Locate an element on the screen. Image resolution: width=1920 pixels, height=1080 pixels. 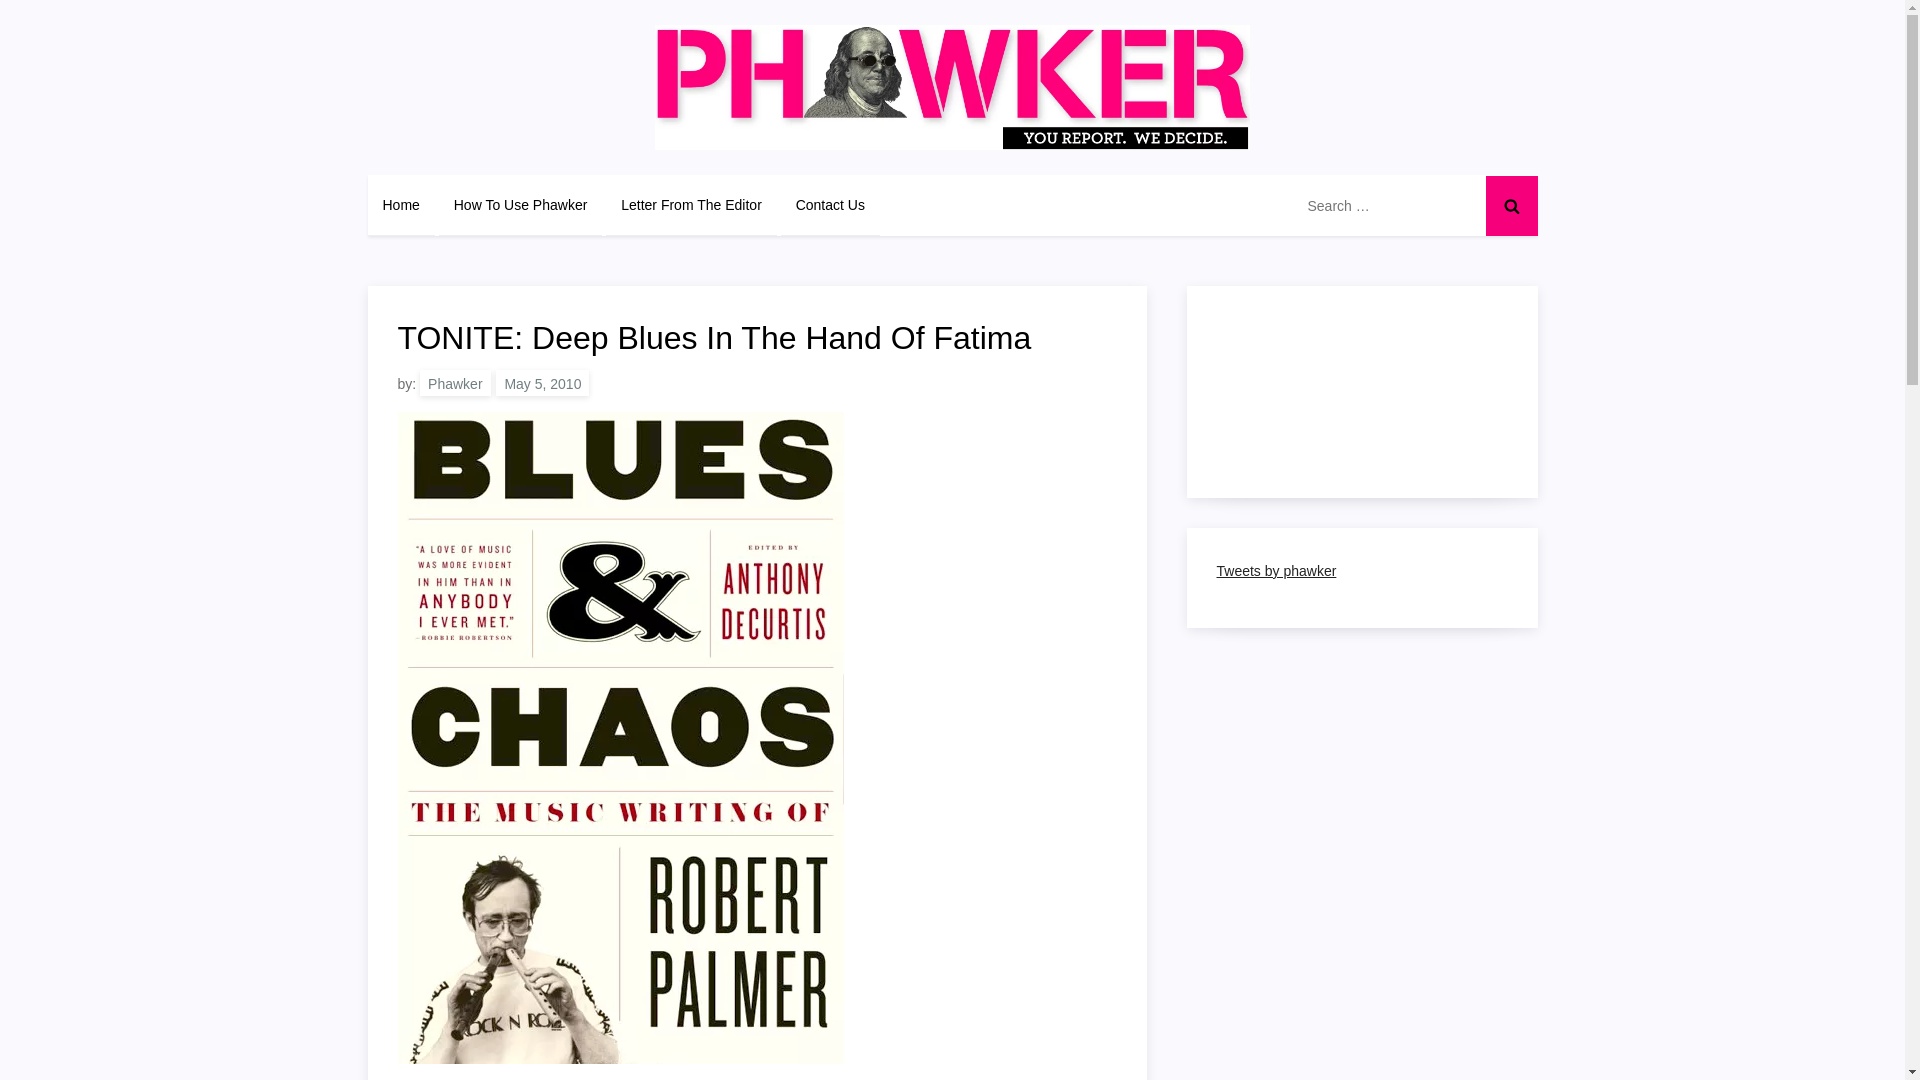
Contact Us is located at coordinates (830, 204).